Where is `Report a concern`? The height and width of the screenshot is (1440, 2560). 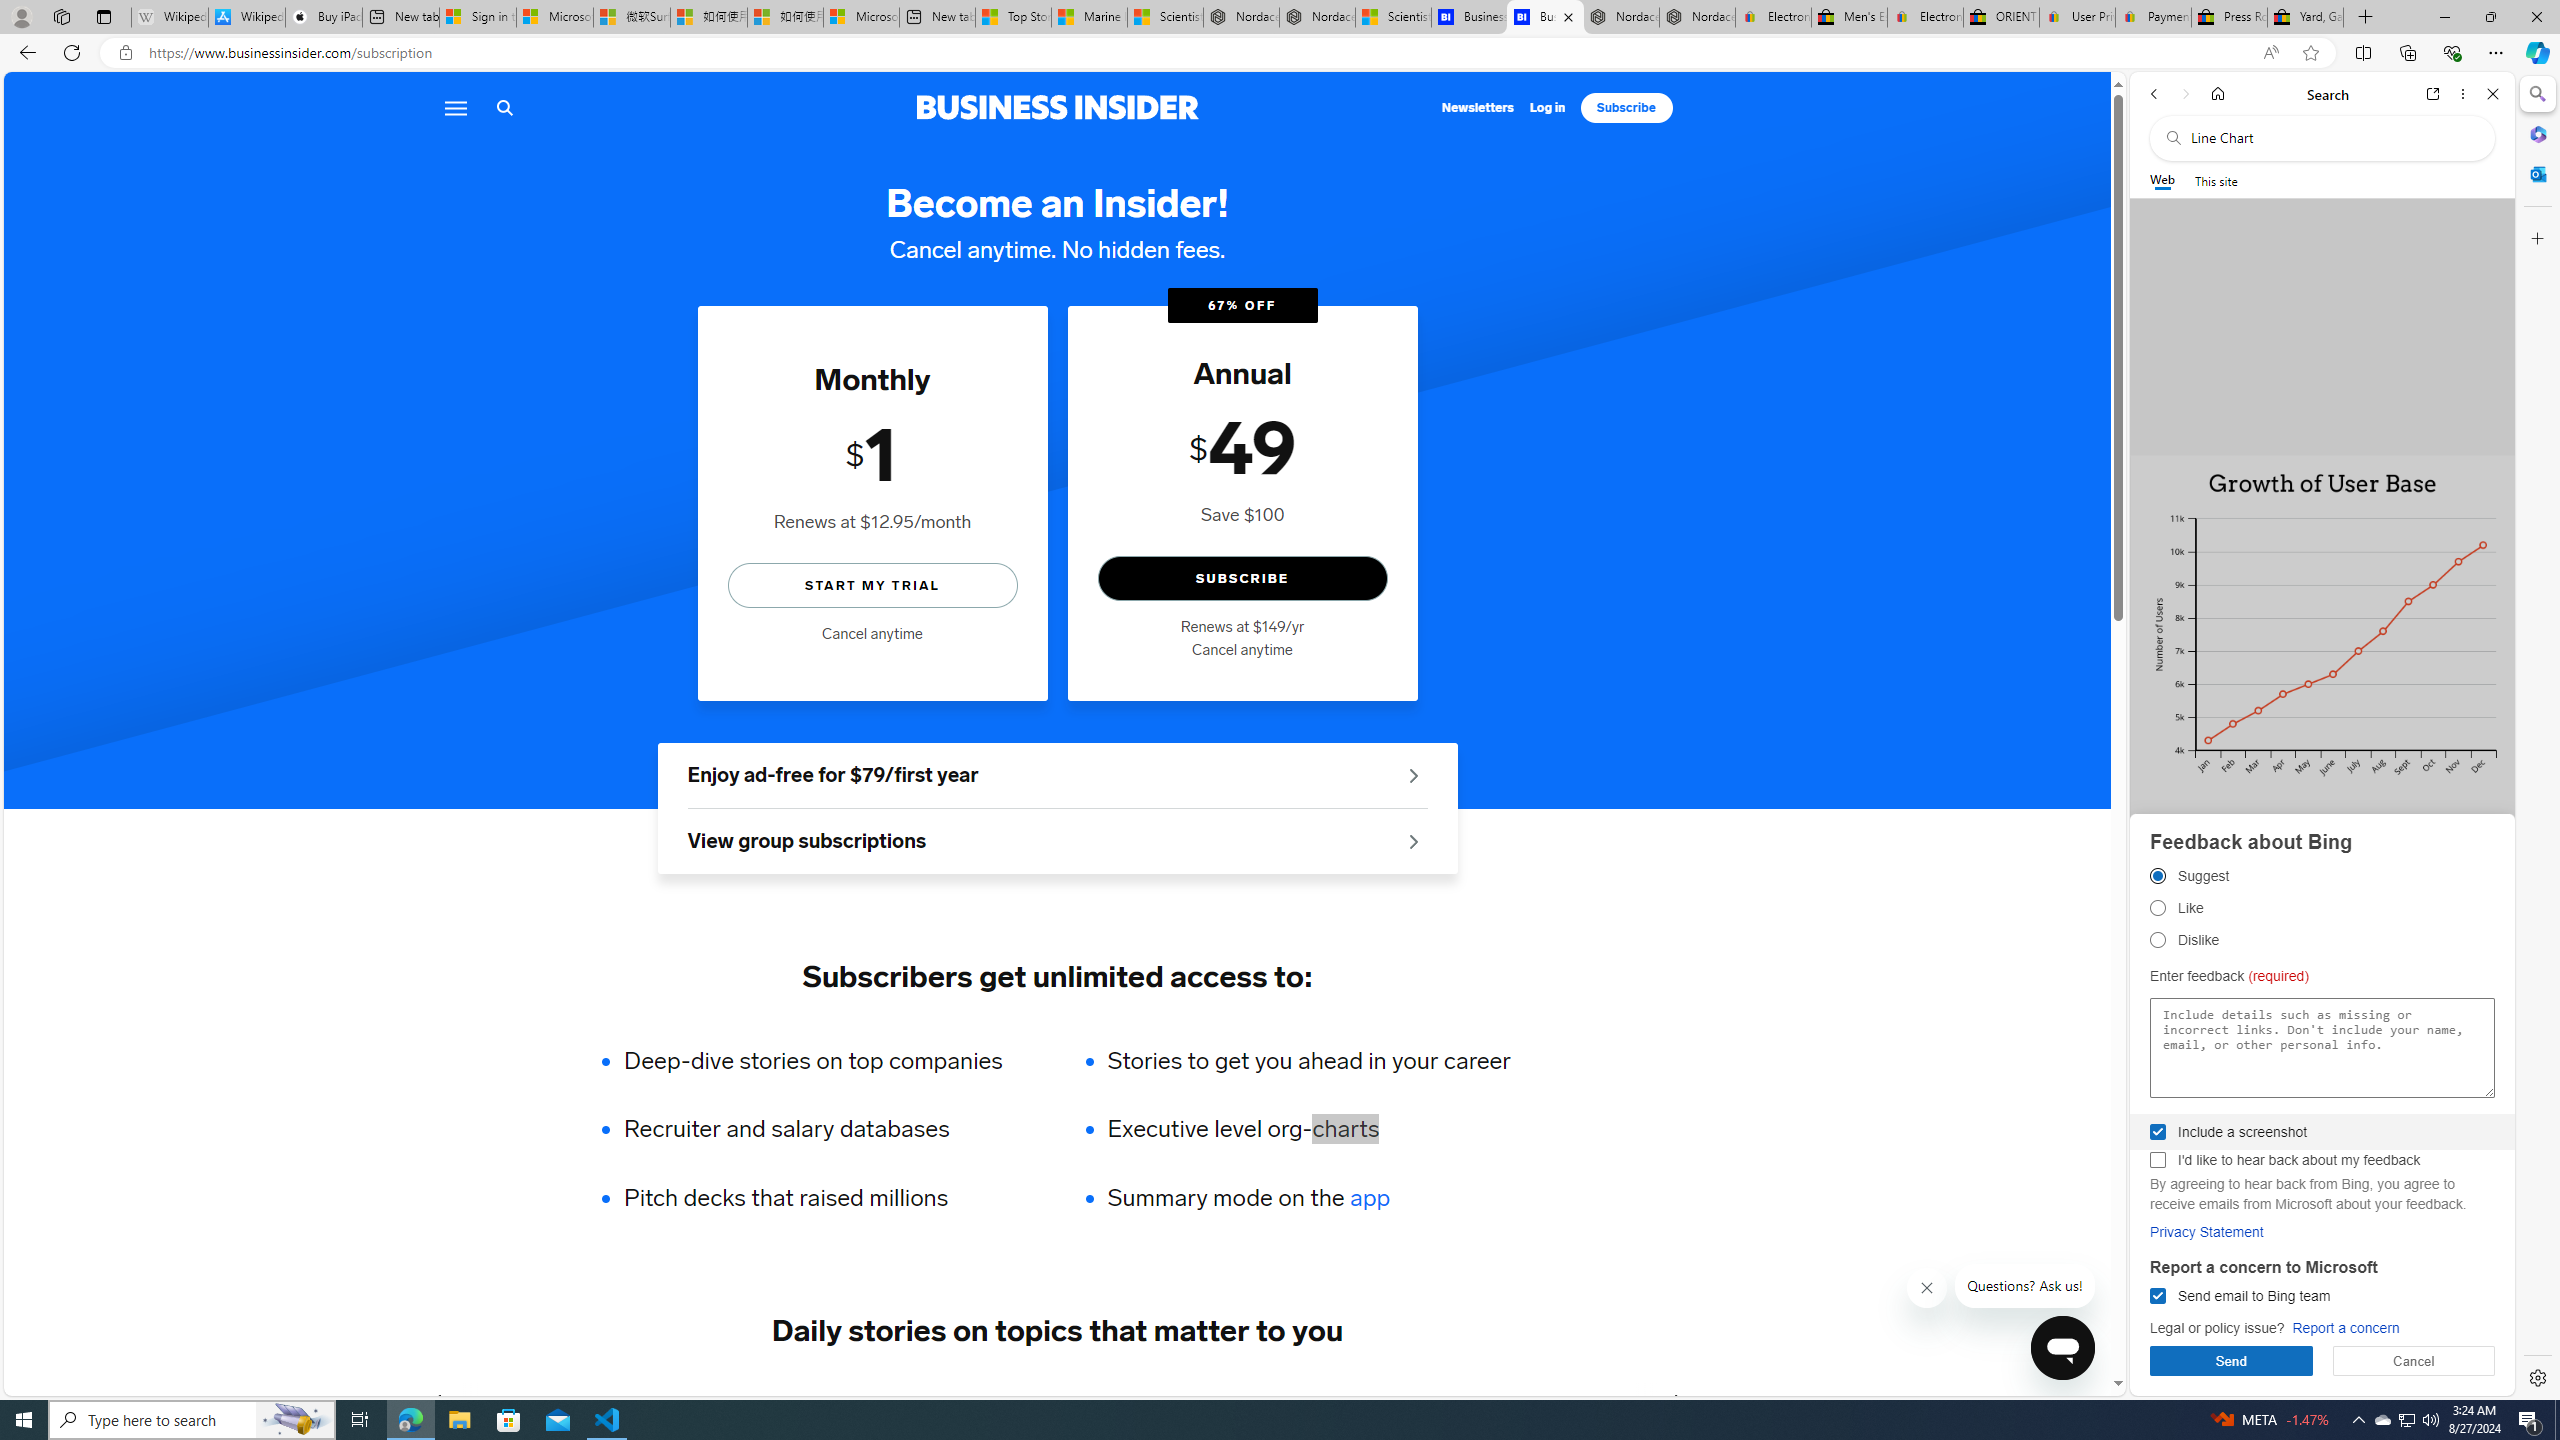
Report a concern is located at coordinates (2346, 1328).